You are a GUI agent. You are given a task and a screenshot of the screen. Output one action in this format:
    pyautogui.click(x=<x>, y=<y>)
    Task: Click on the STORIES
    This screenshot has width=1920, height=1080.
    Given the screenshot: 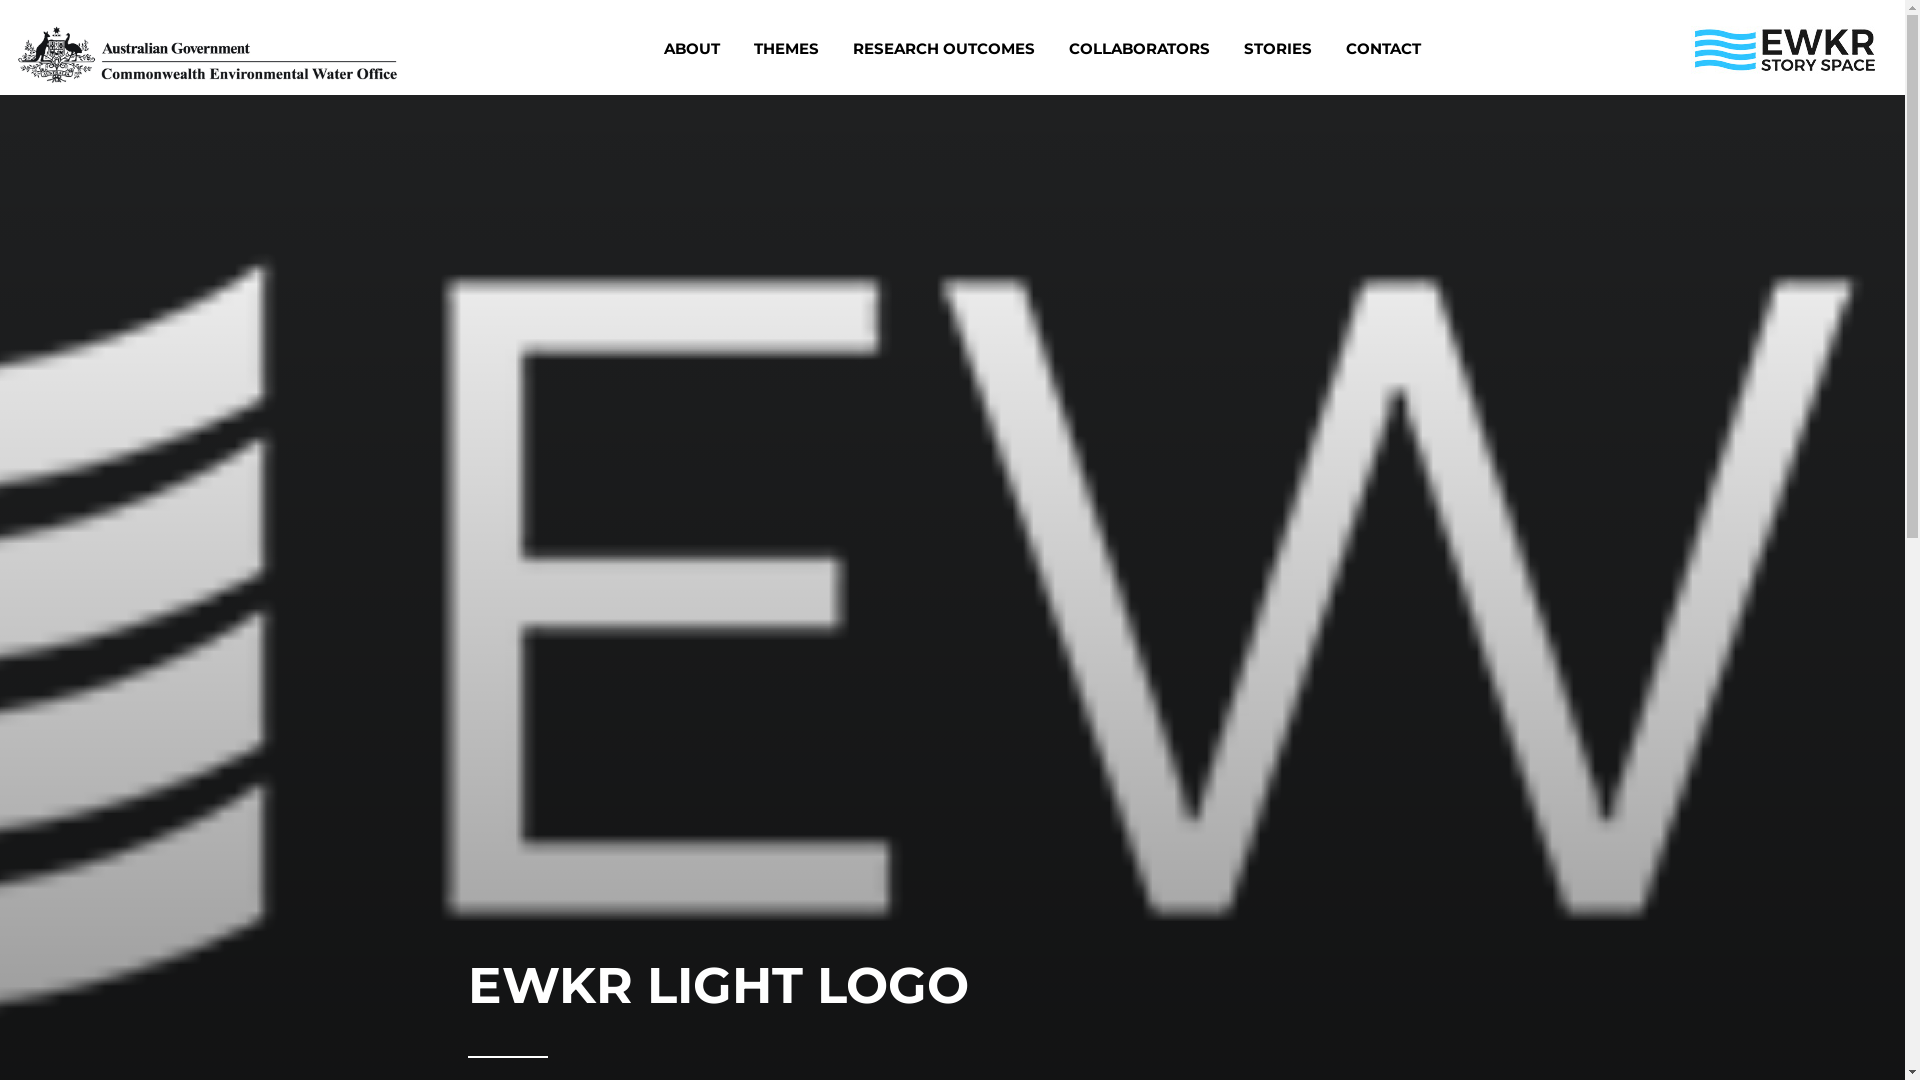 What is the action you would take?
    pyautogui.click(x=1278, y=48)
    